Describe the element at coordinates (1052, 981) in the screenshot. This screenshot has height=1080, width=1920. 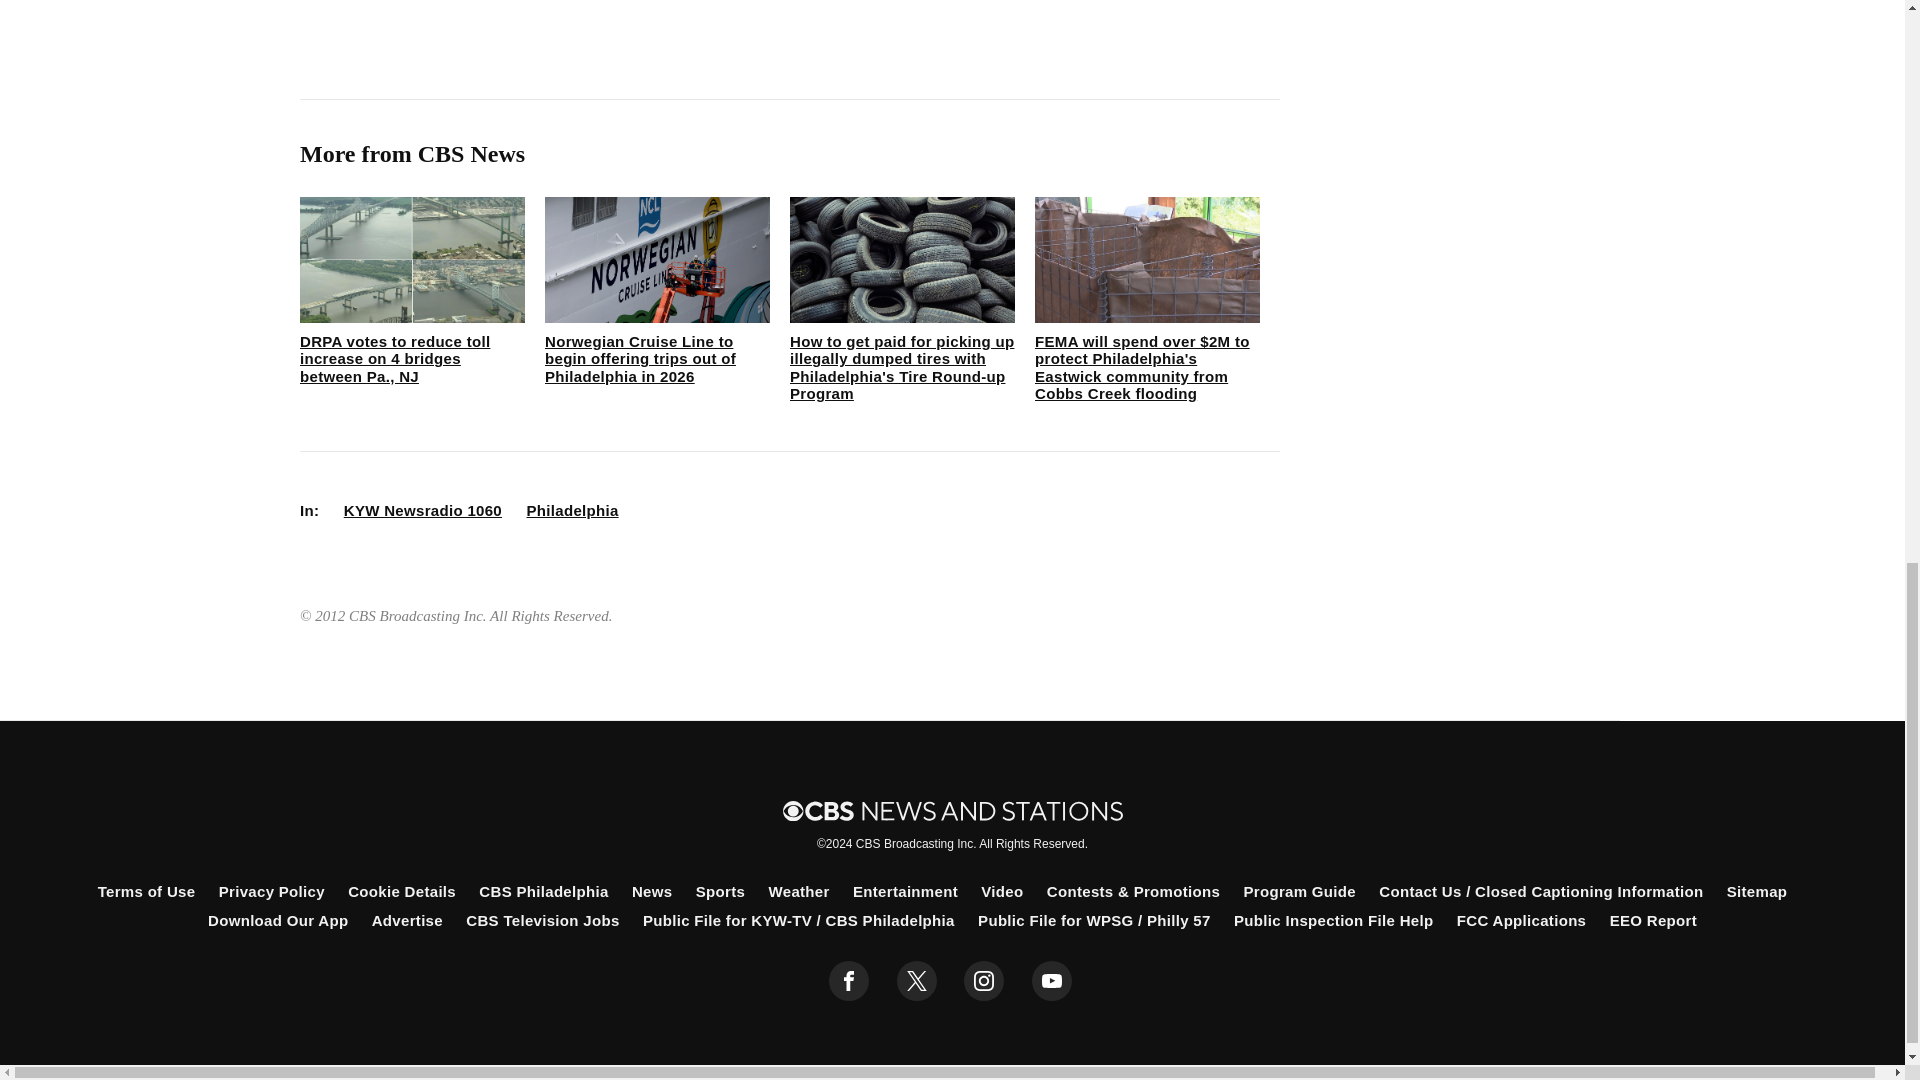
I see `youtube` at that location.